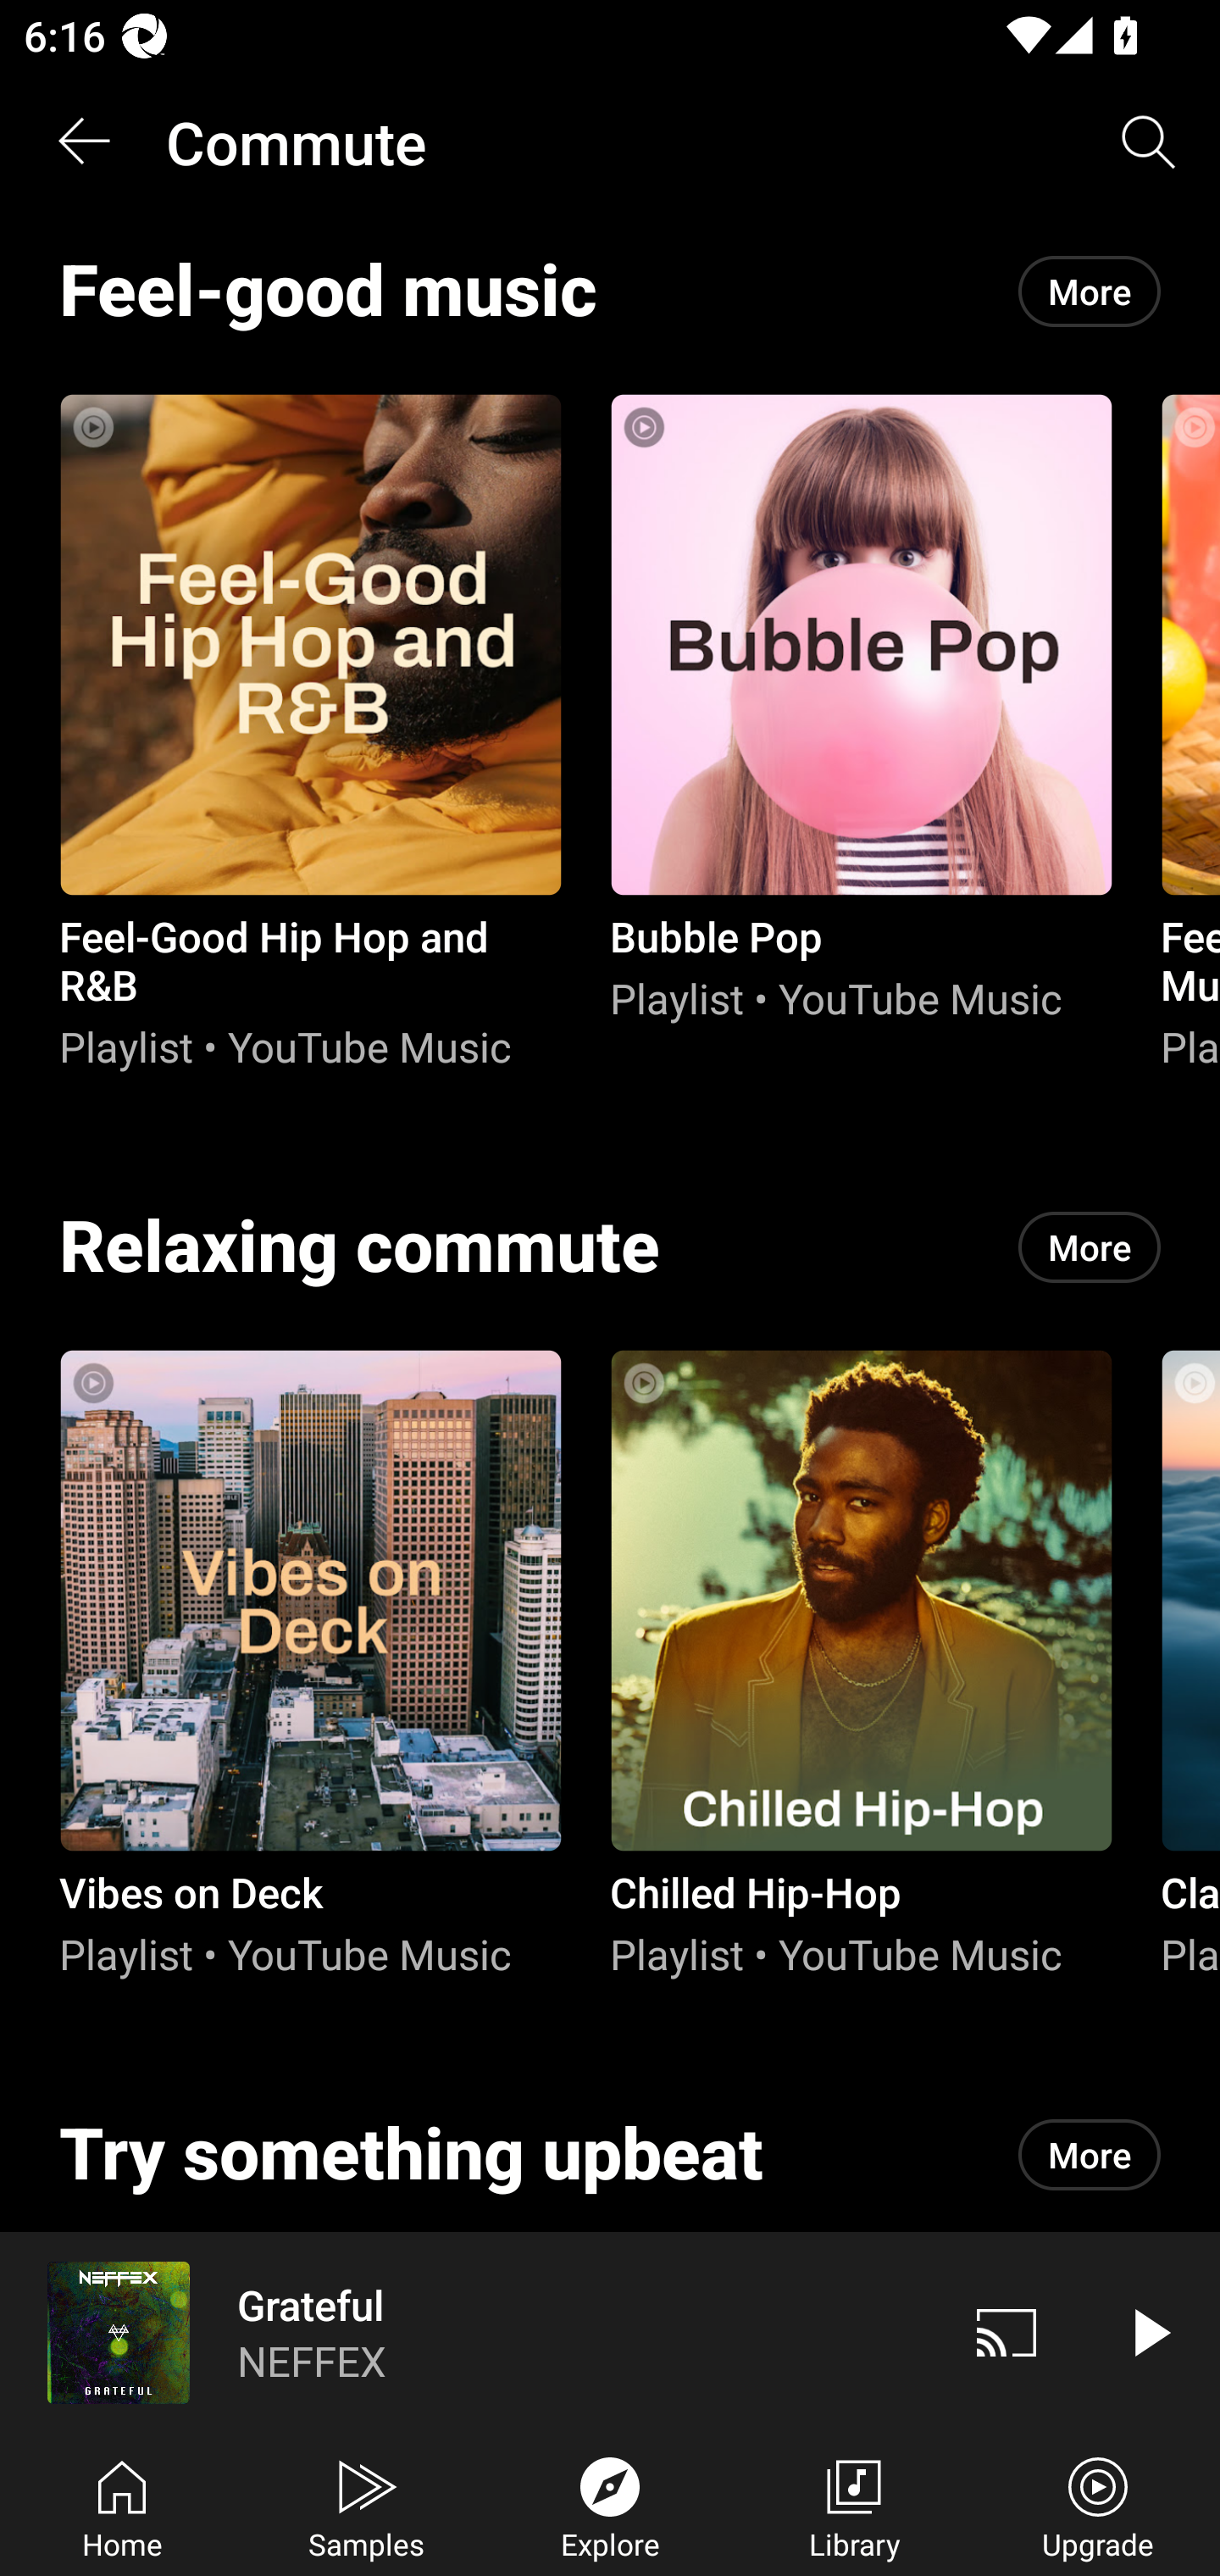 Image resolution: width=1220 pixels, height=2576 pixels. Describe the element at coordinates (1006, 2332) in the screenshot. I see `Cast. Disconnected` at that location.